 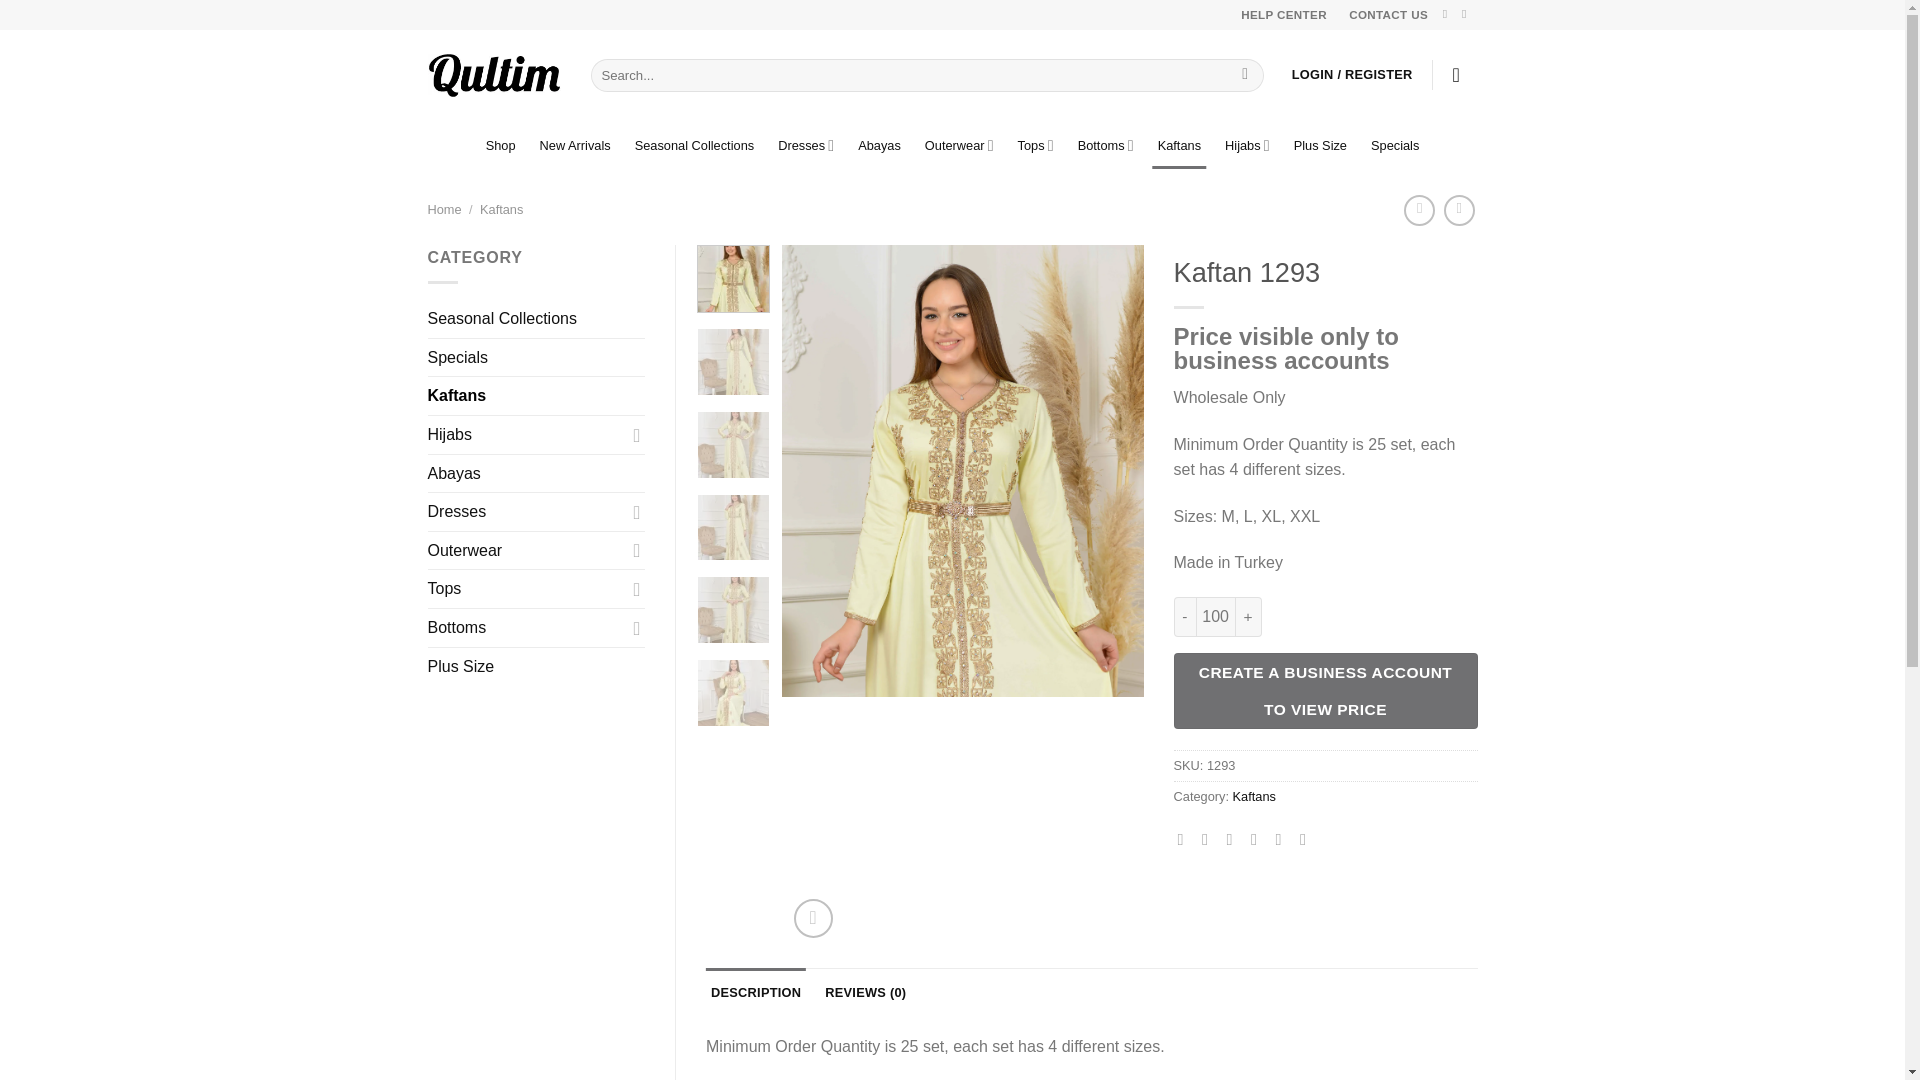 What do you see at coordinates (814, 918) in the screenshot?
I see `Zoom` at bounding box center [814, 918].